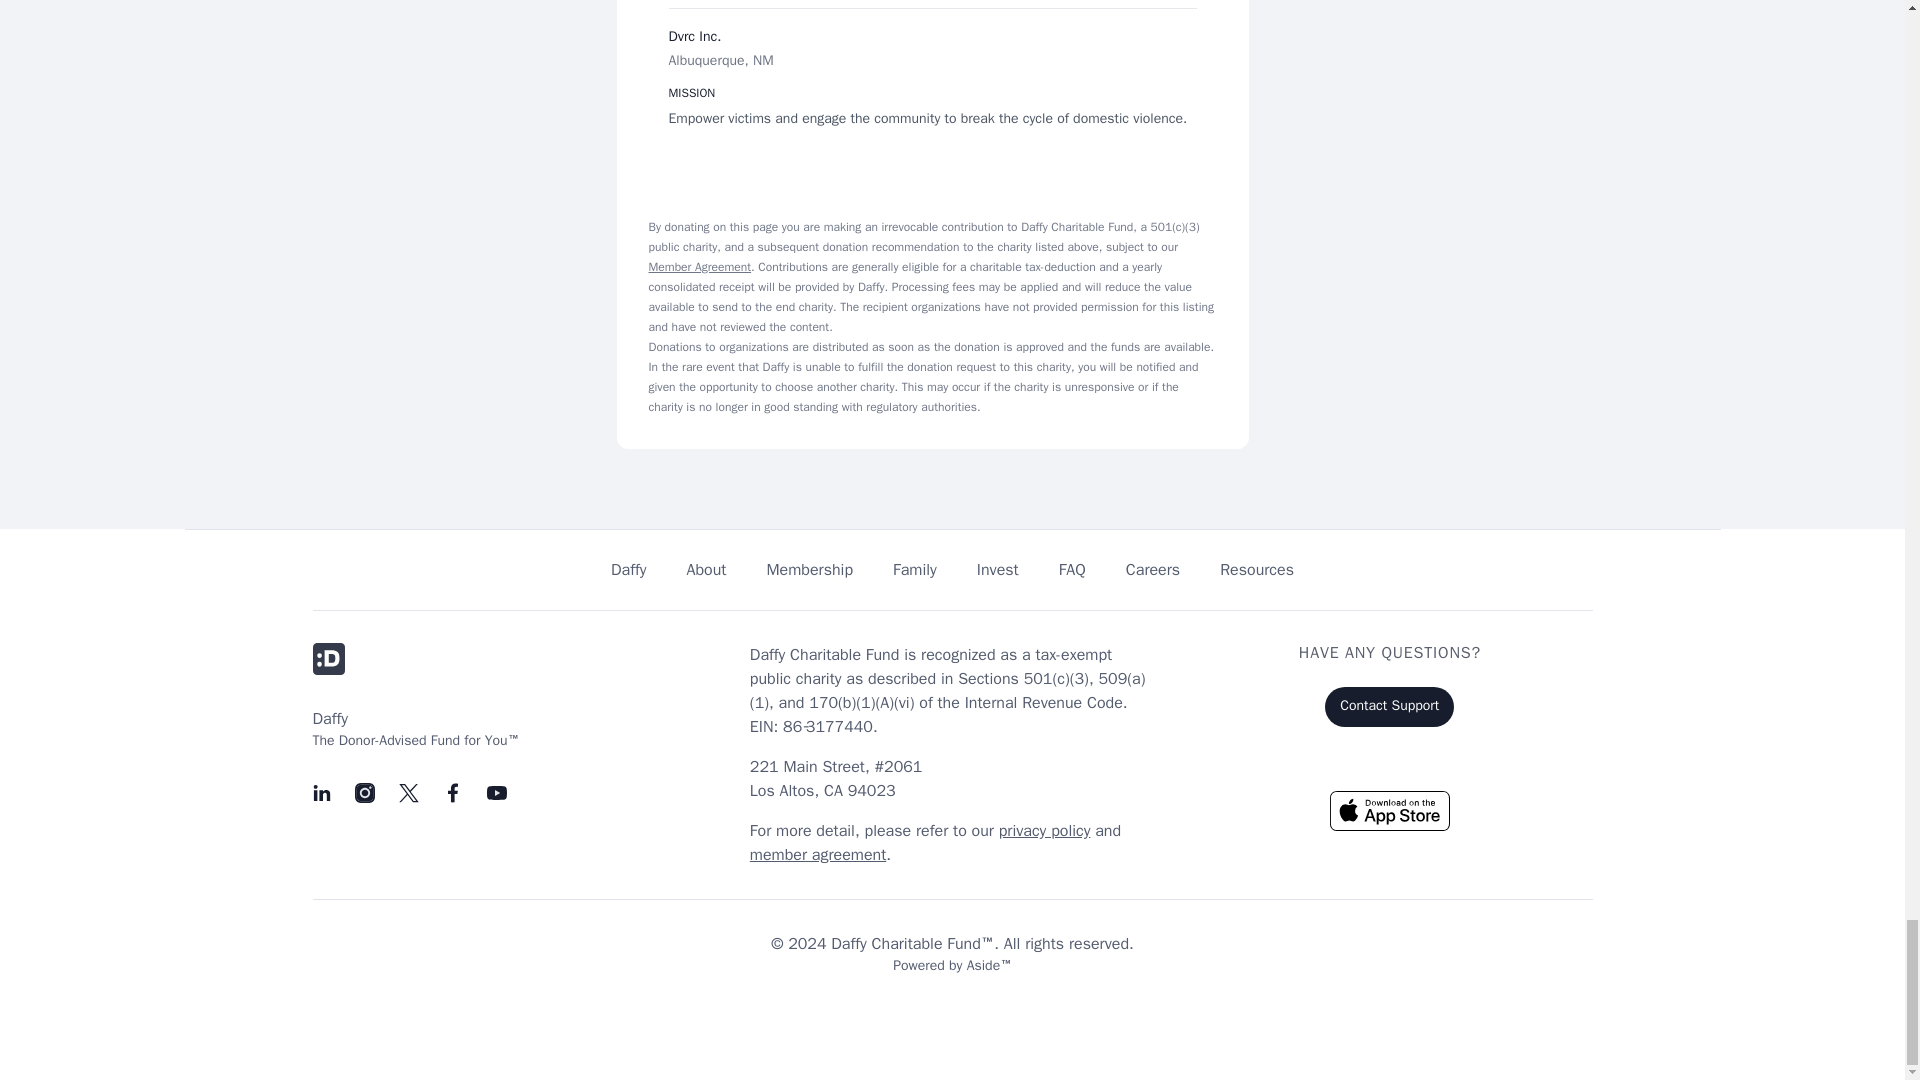  Describe the element at coordinates (699, 267) in the screenshot. I see `Member Agreement` at that location.